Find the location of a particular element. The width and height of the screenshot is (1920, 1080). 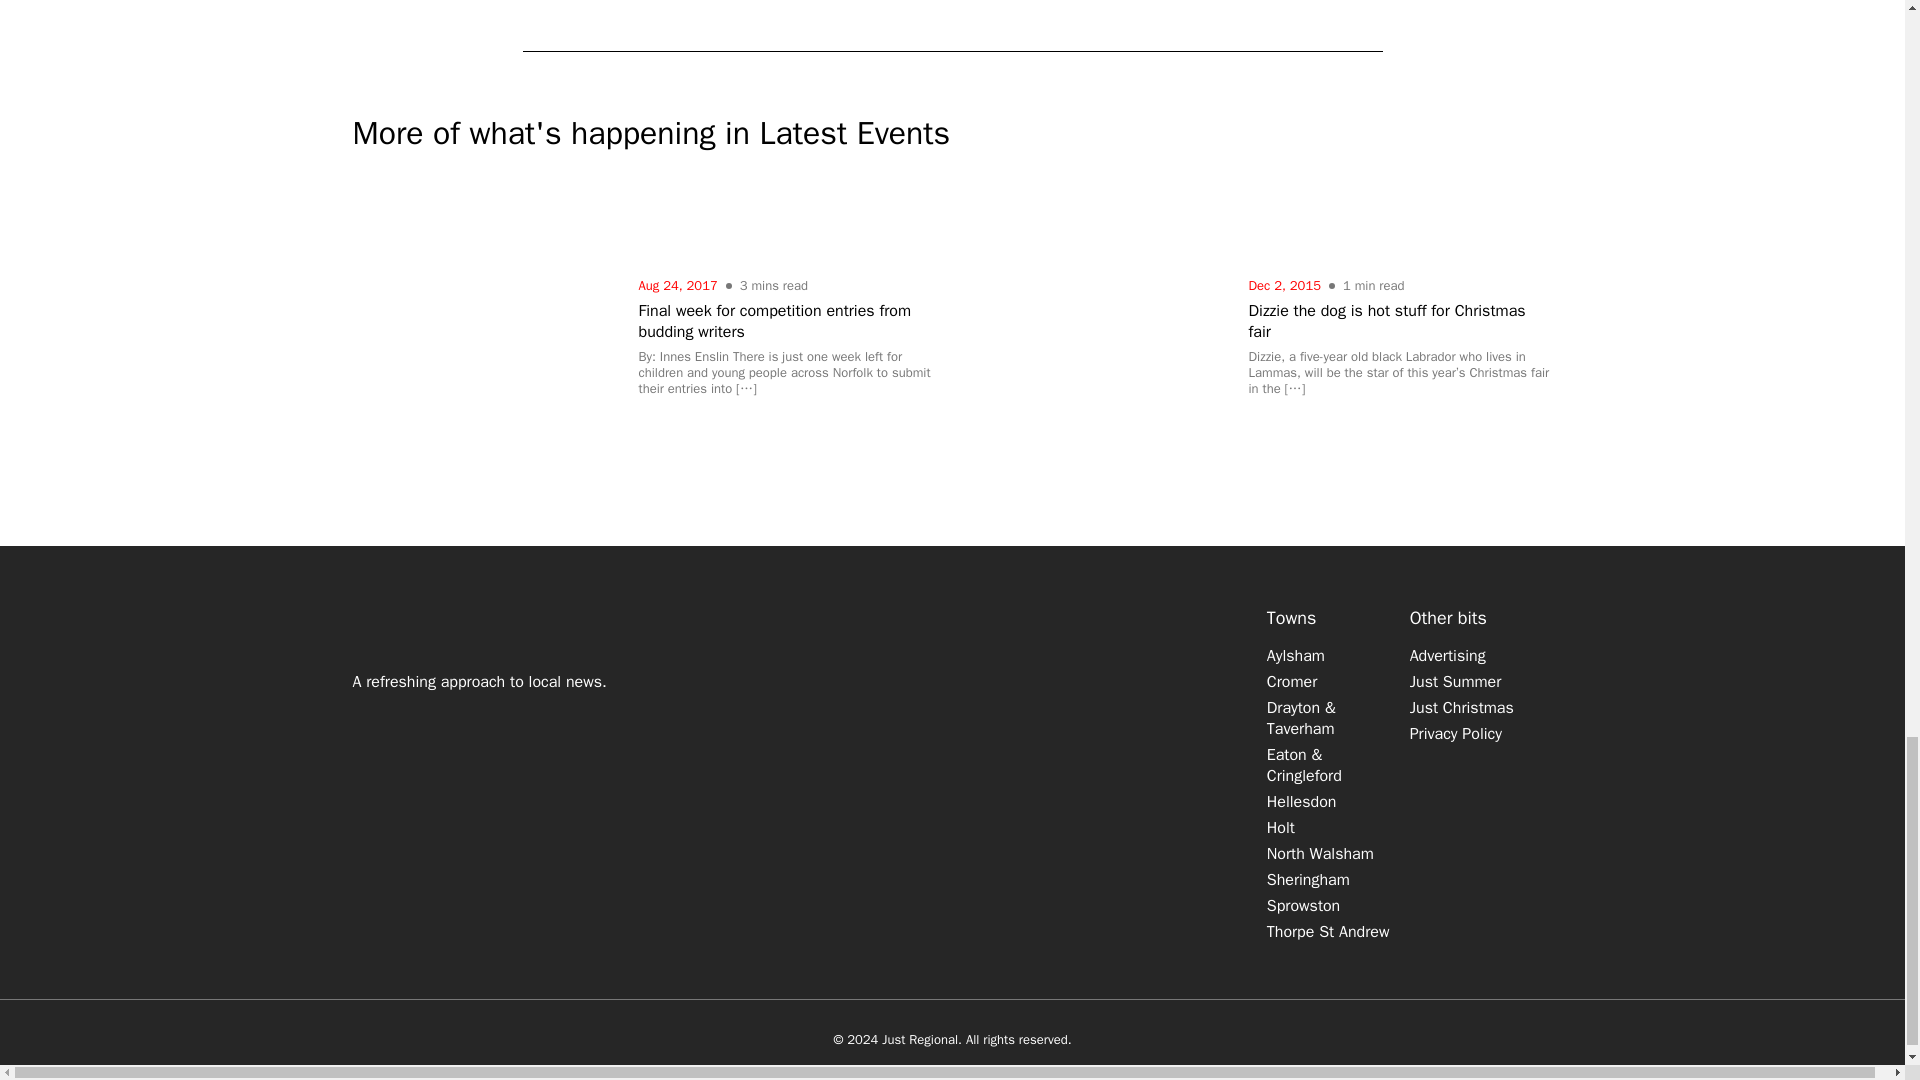

Aylsham is located at coordinates (1296, 656).